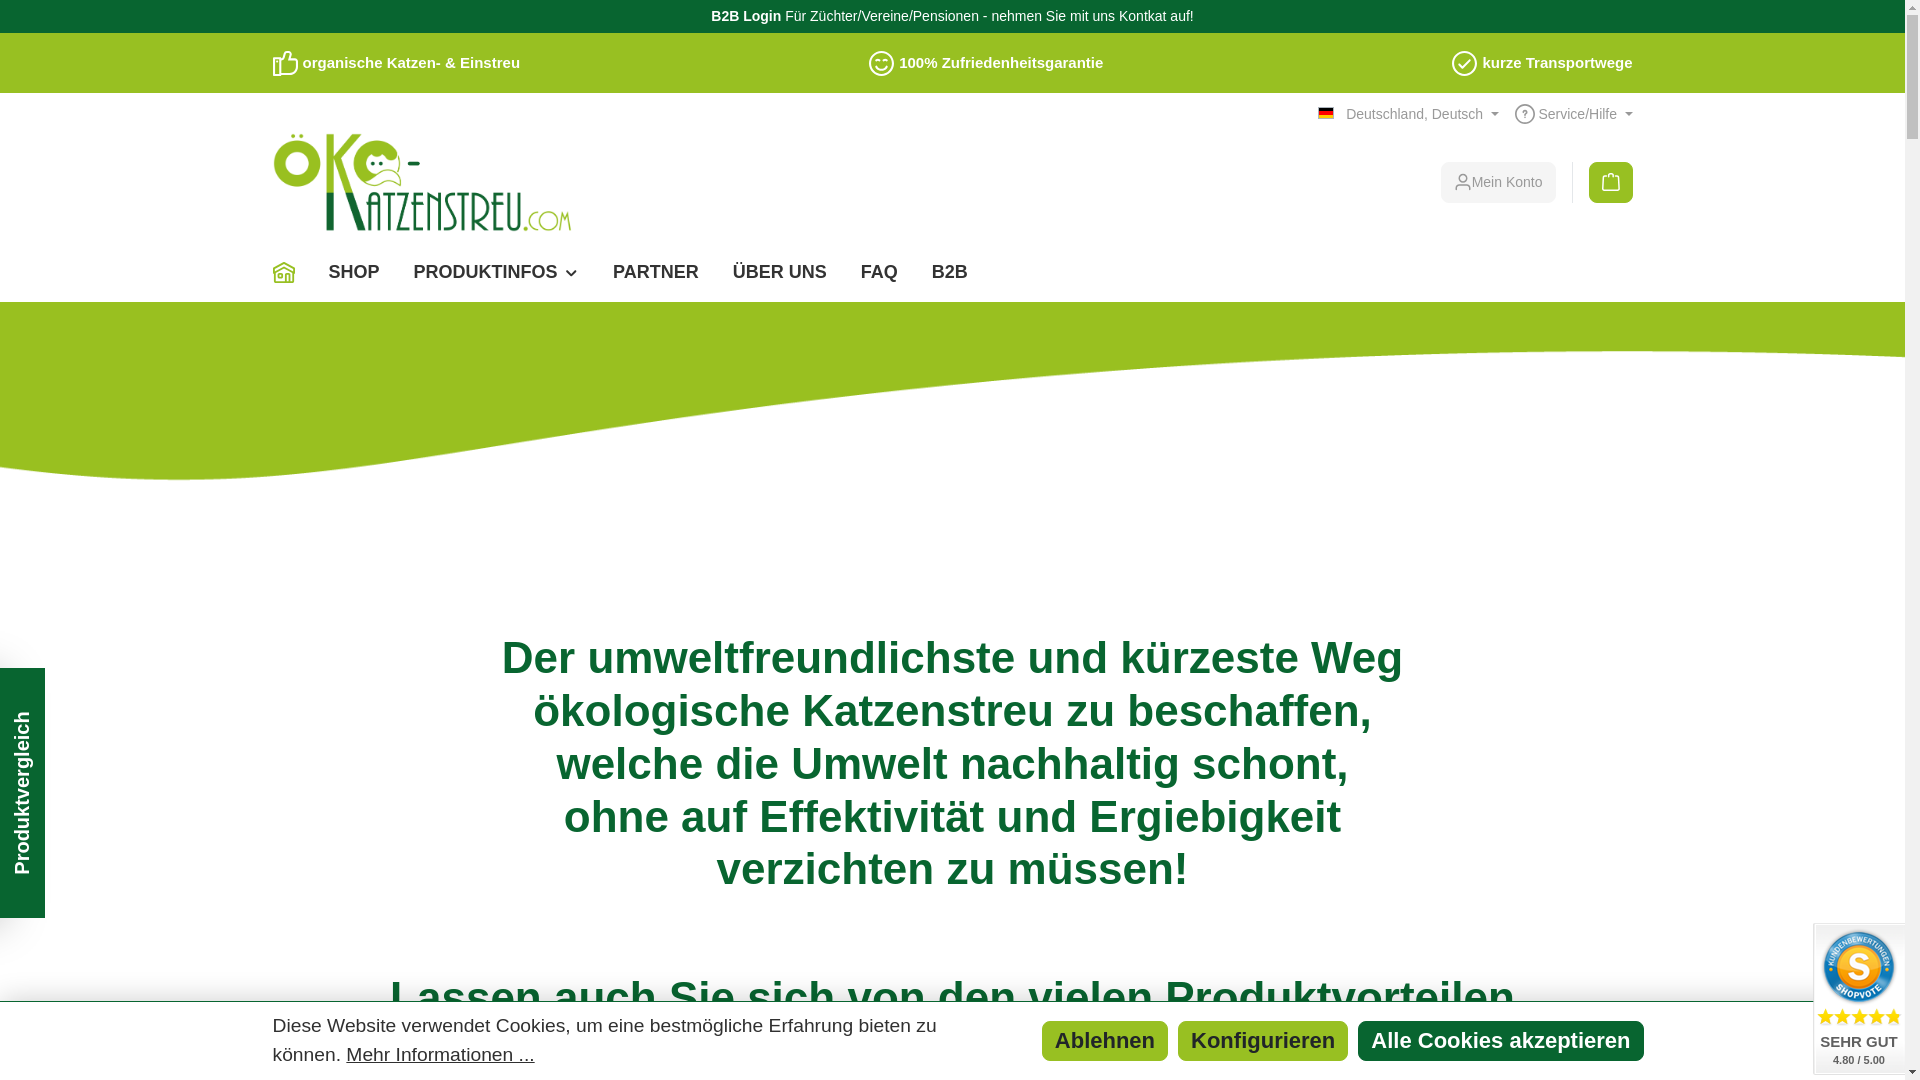  What do you see at coordinates (950, 272) in the screenshot?
I see `B2B` at bounding box center [950, 272].